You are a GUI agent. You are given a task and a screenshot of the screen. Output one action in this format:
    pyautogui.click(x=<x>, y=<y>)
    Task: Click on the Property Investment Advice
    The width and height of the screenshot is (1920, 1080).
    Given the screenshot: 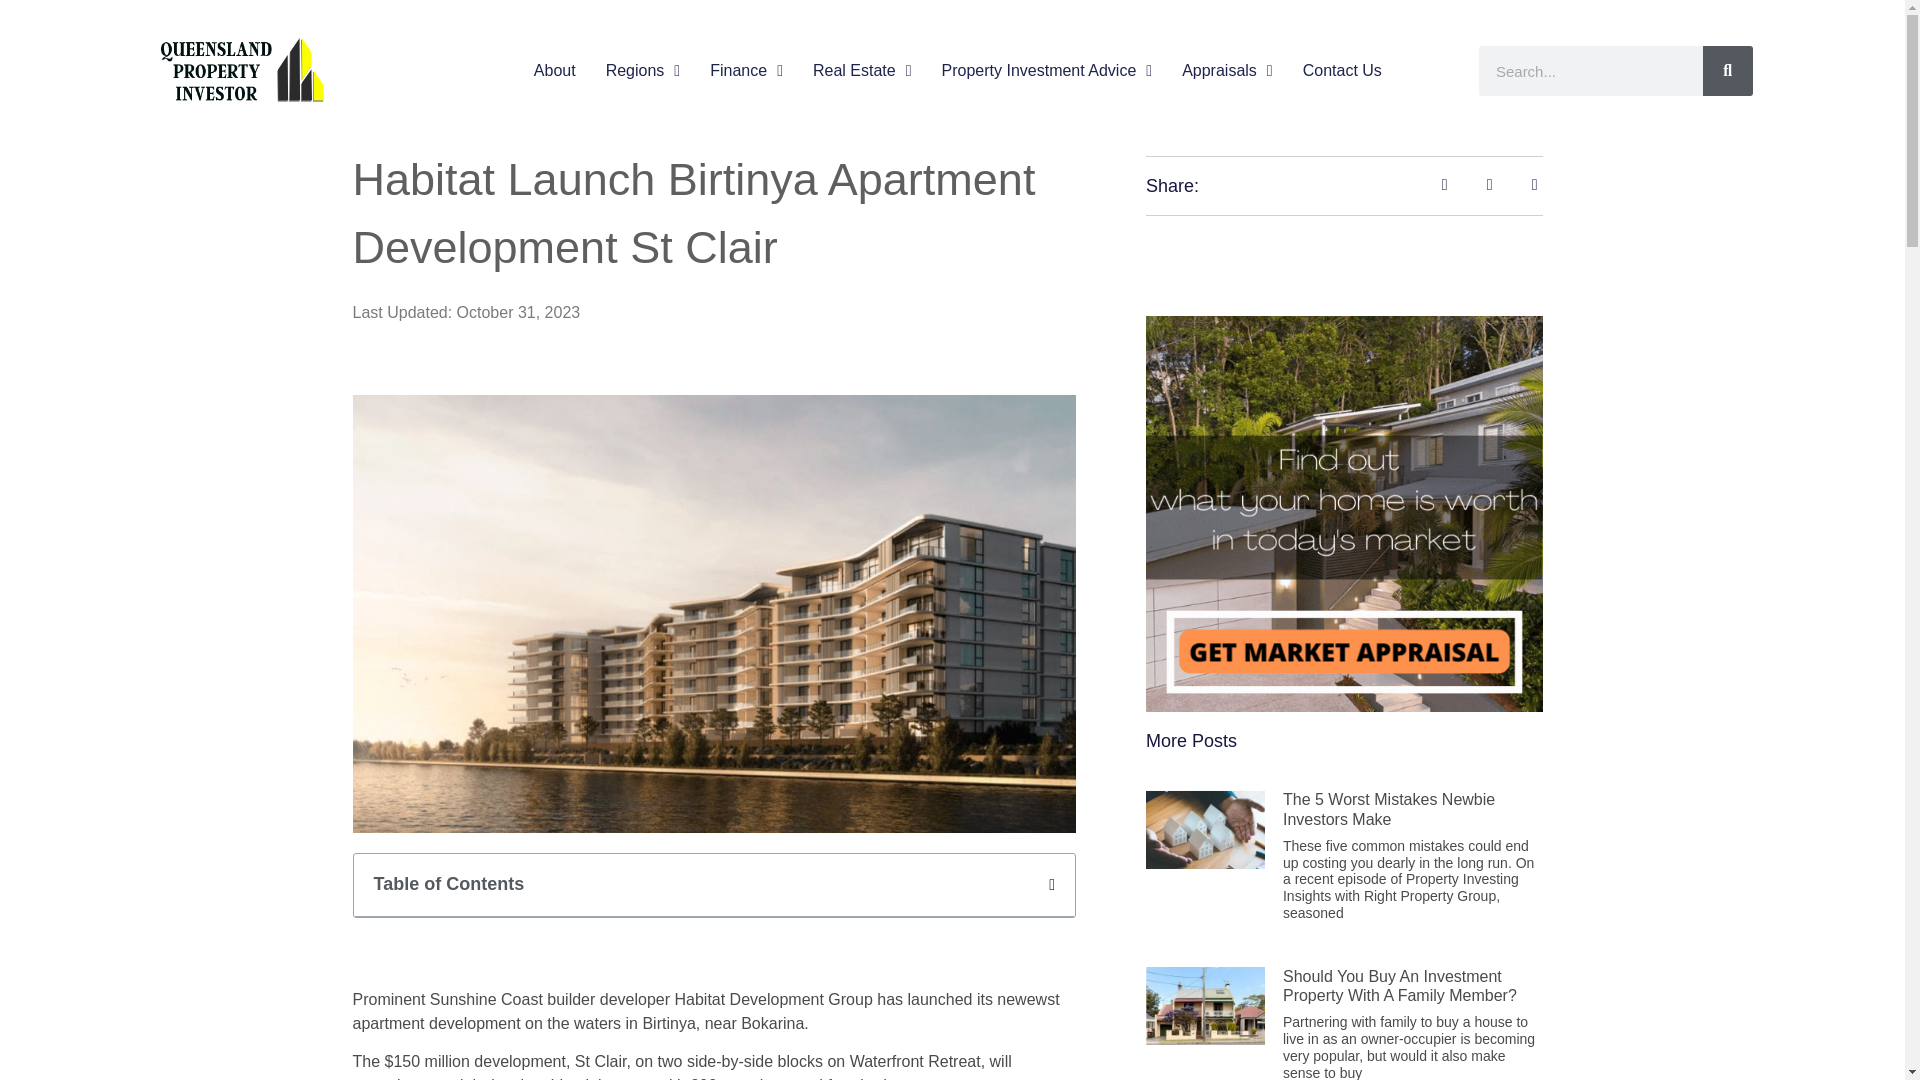 What is the action you would take?
    pyautogui.click(x=1048, y=71)
    